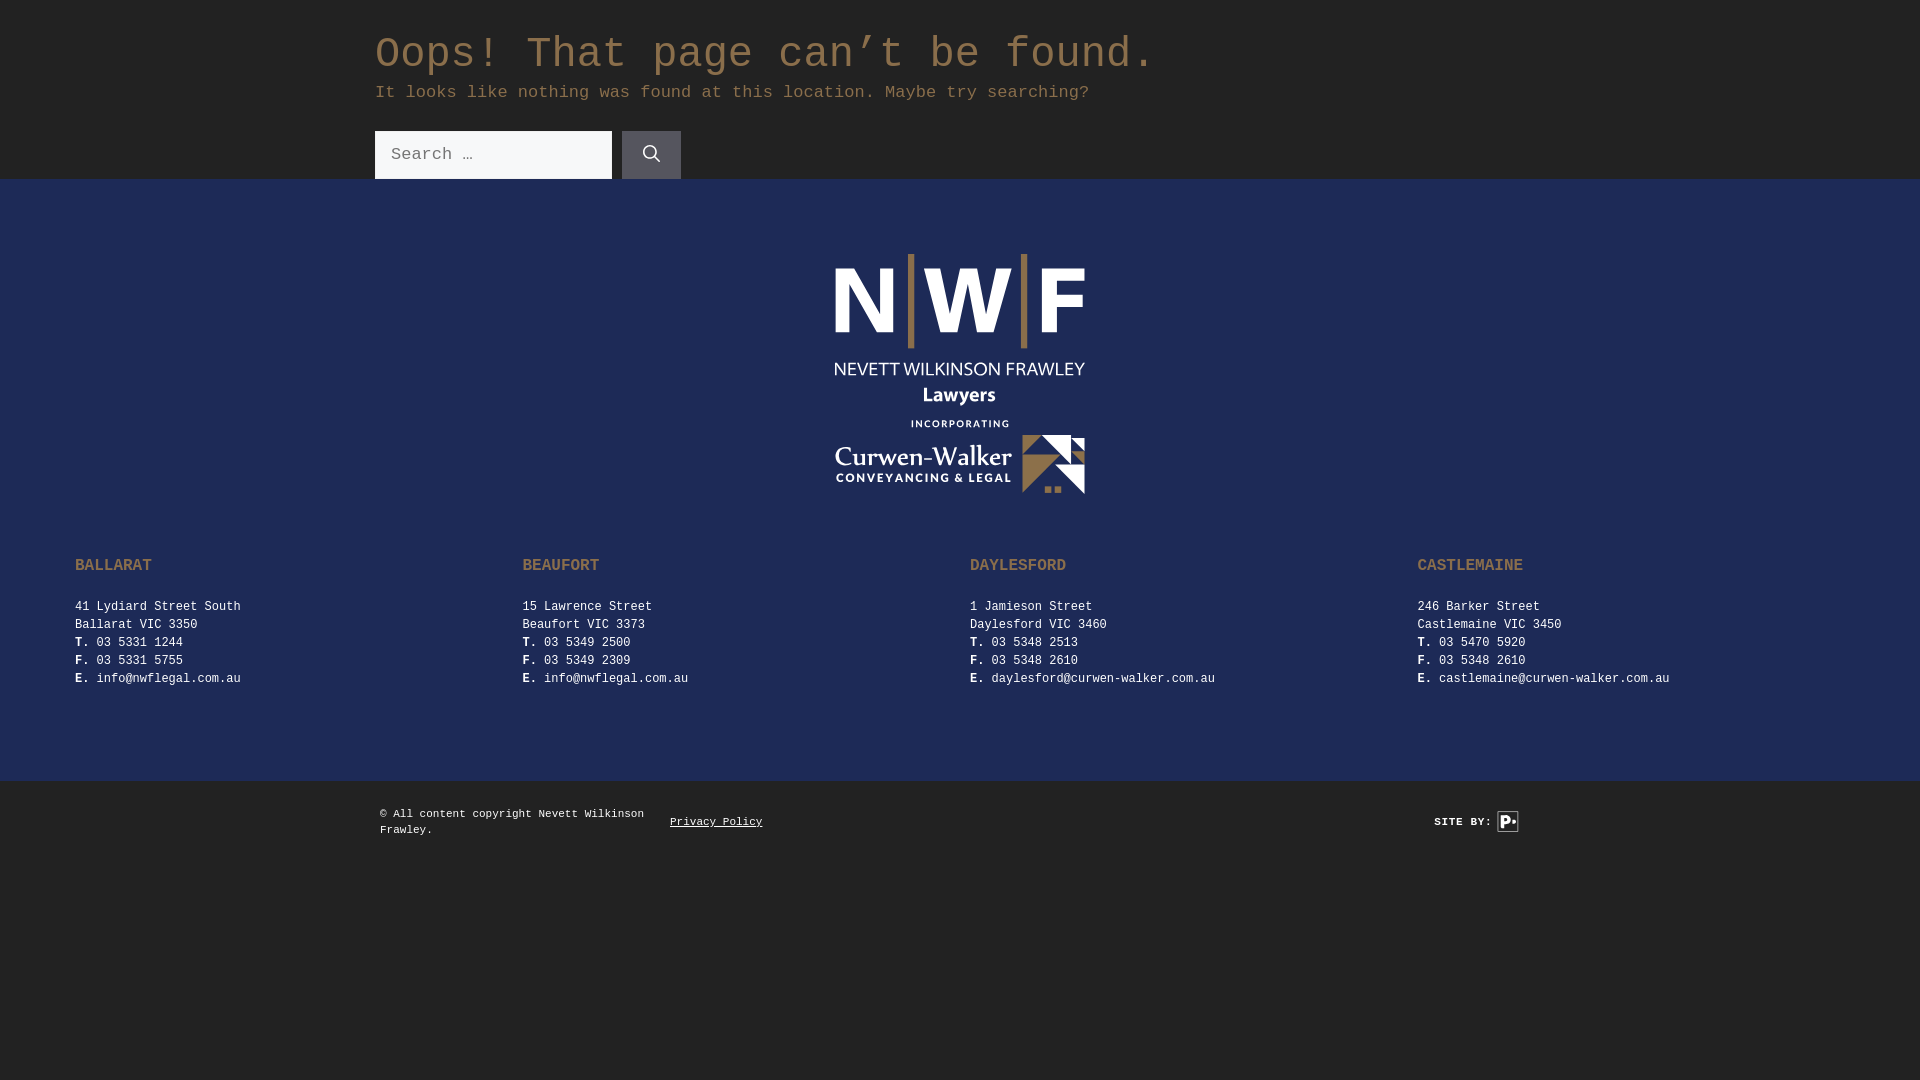  I want to click on 03 5348 2513, so click(1035, 643).